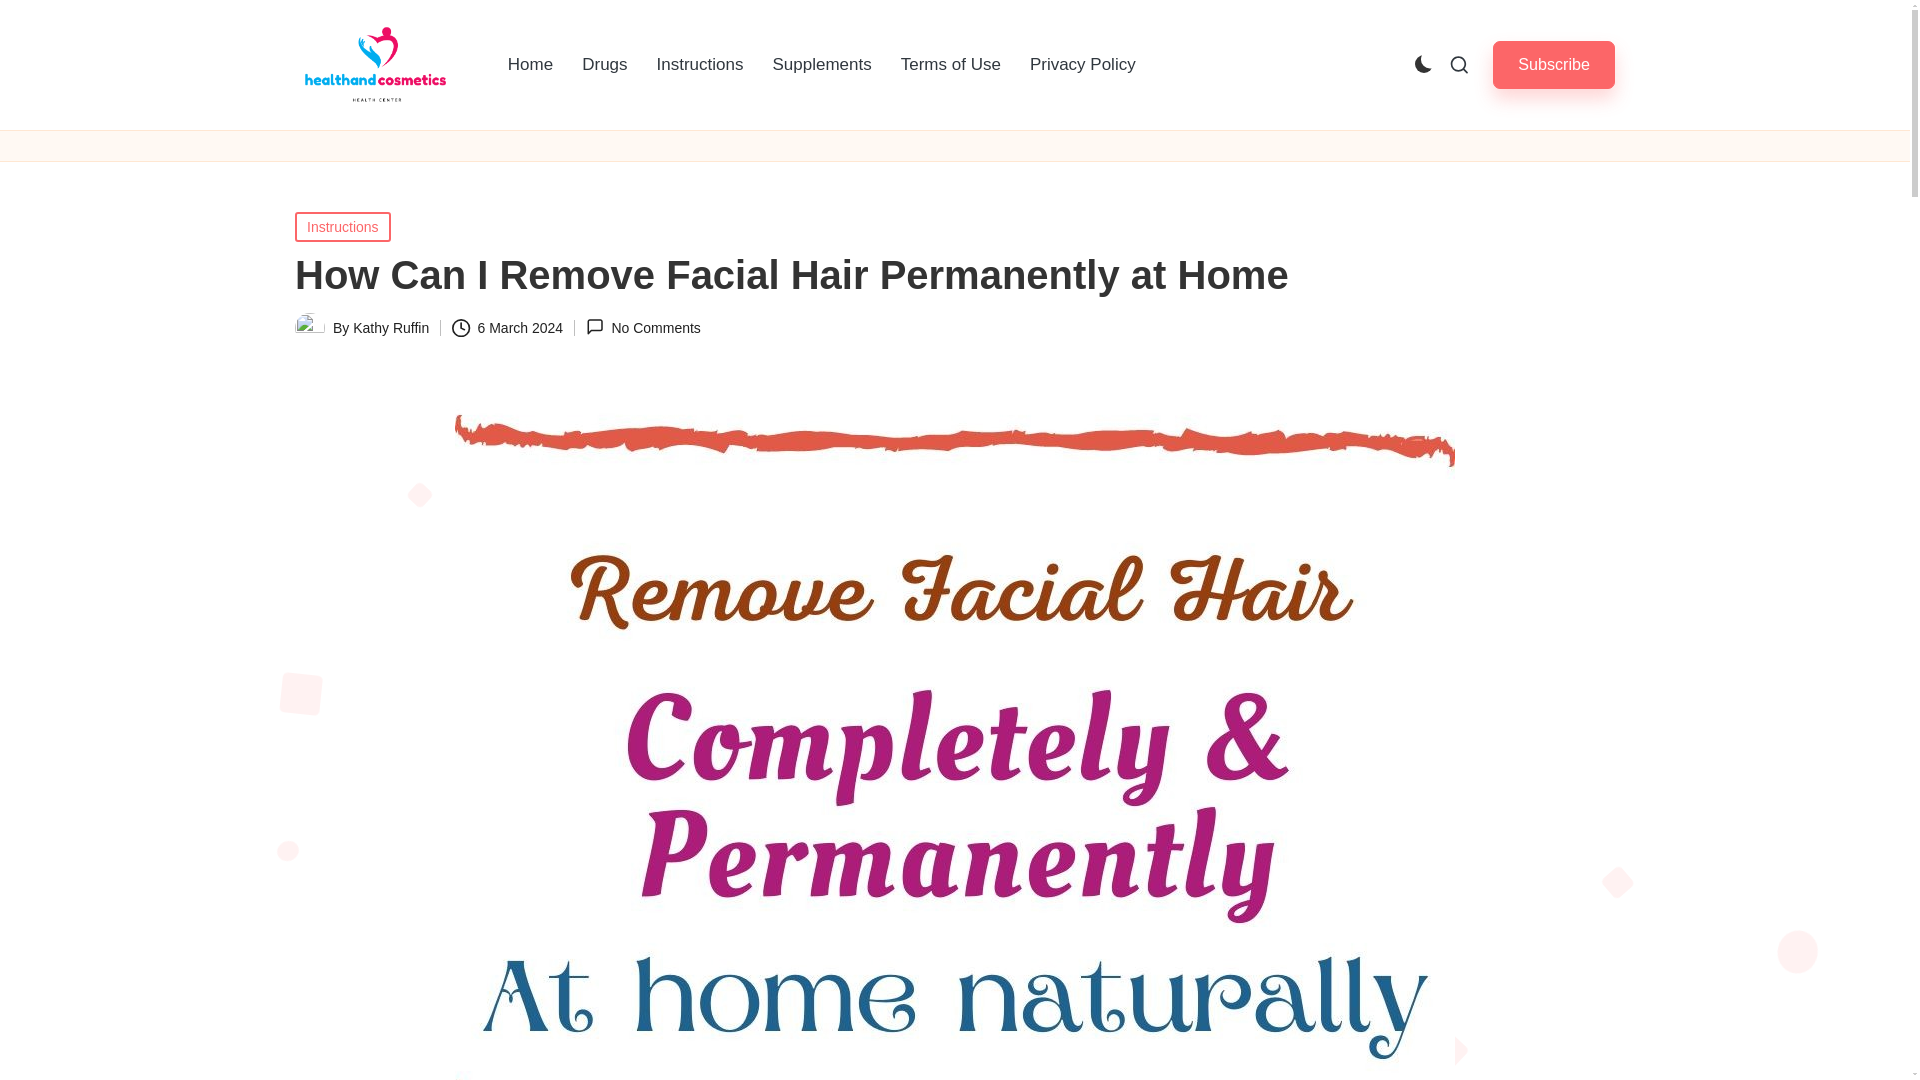 Image resolution: width=1920 pixels, height=1080 pixels. I want to click on Supplements, so click(822, 65).